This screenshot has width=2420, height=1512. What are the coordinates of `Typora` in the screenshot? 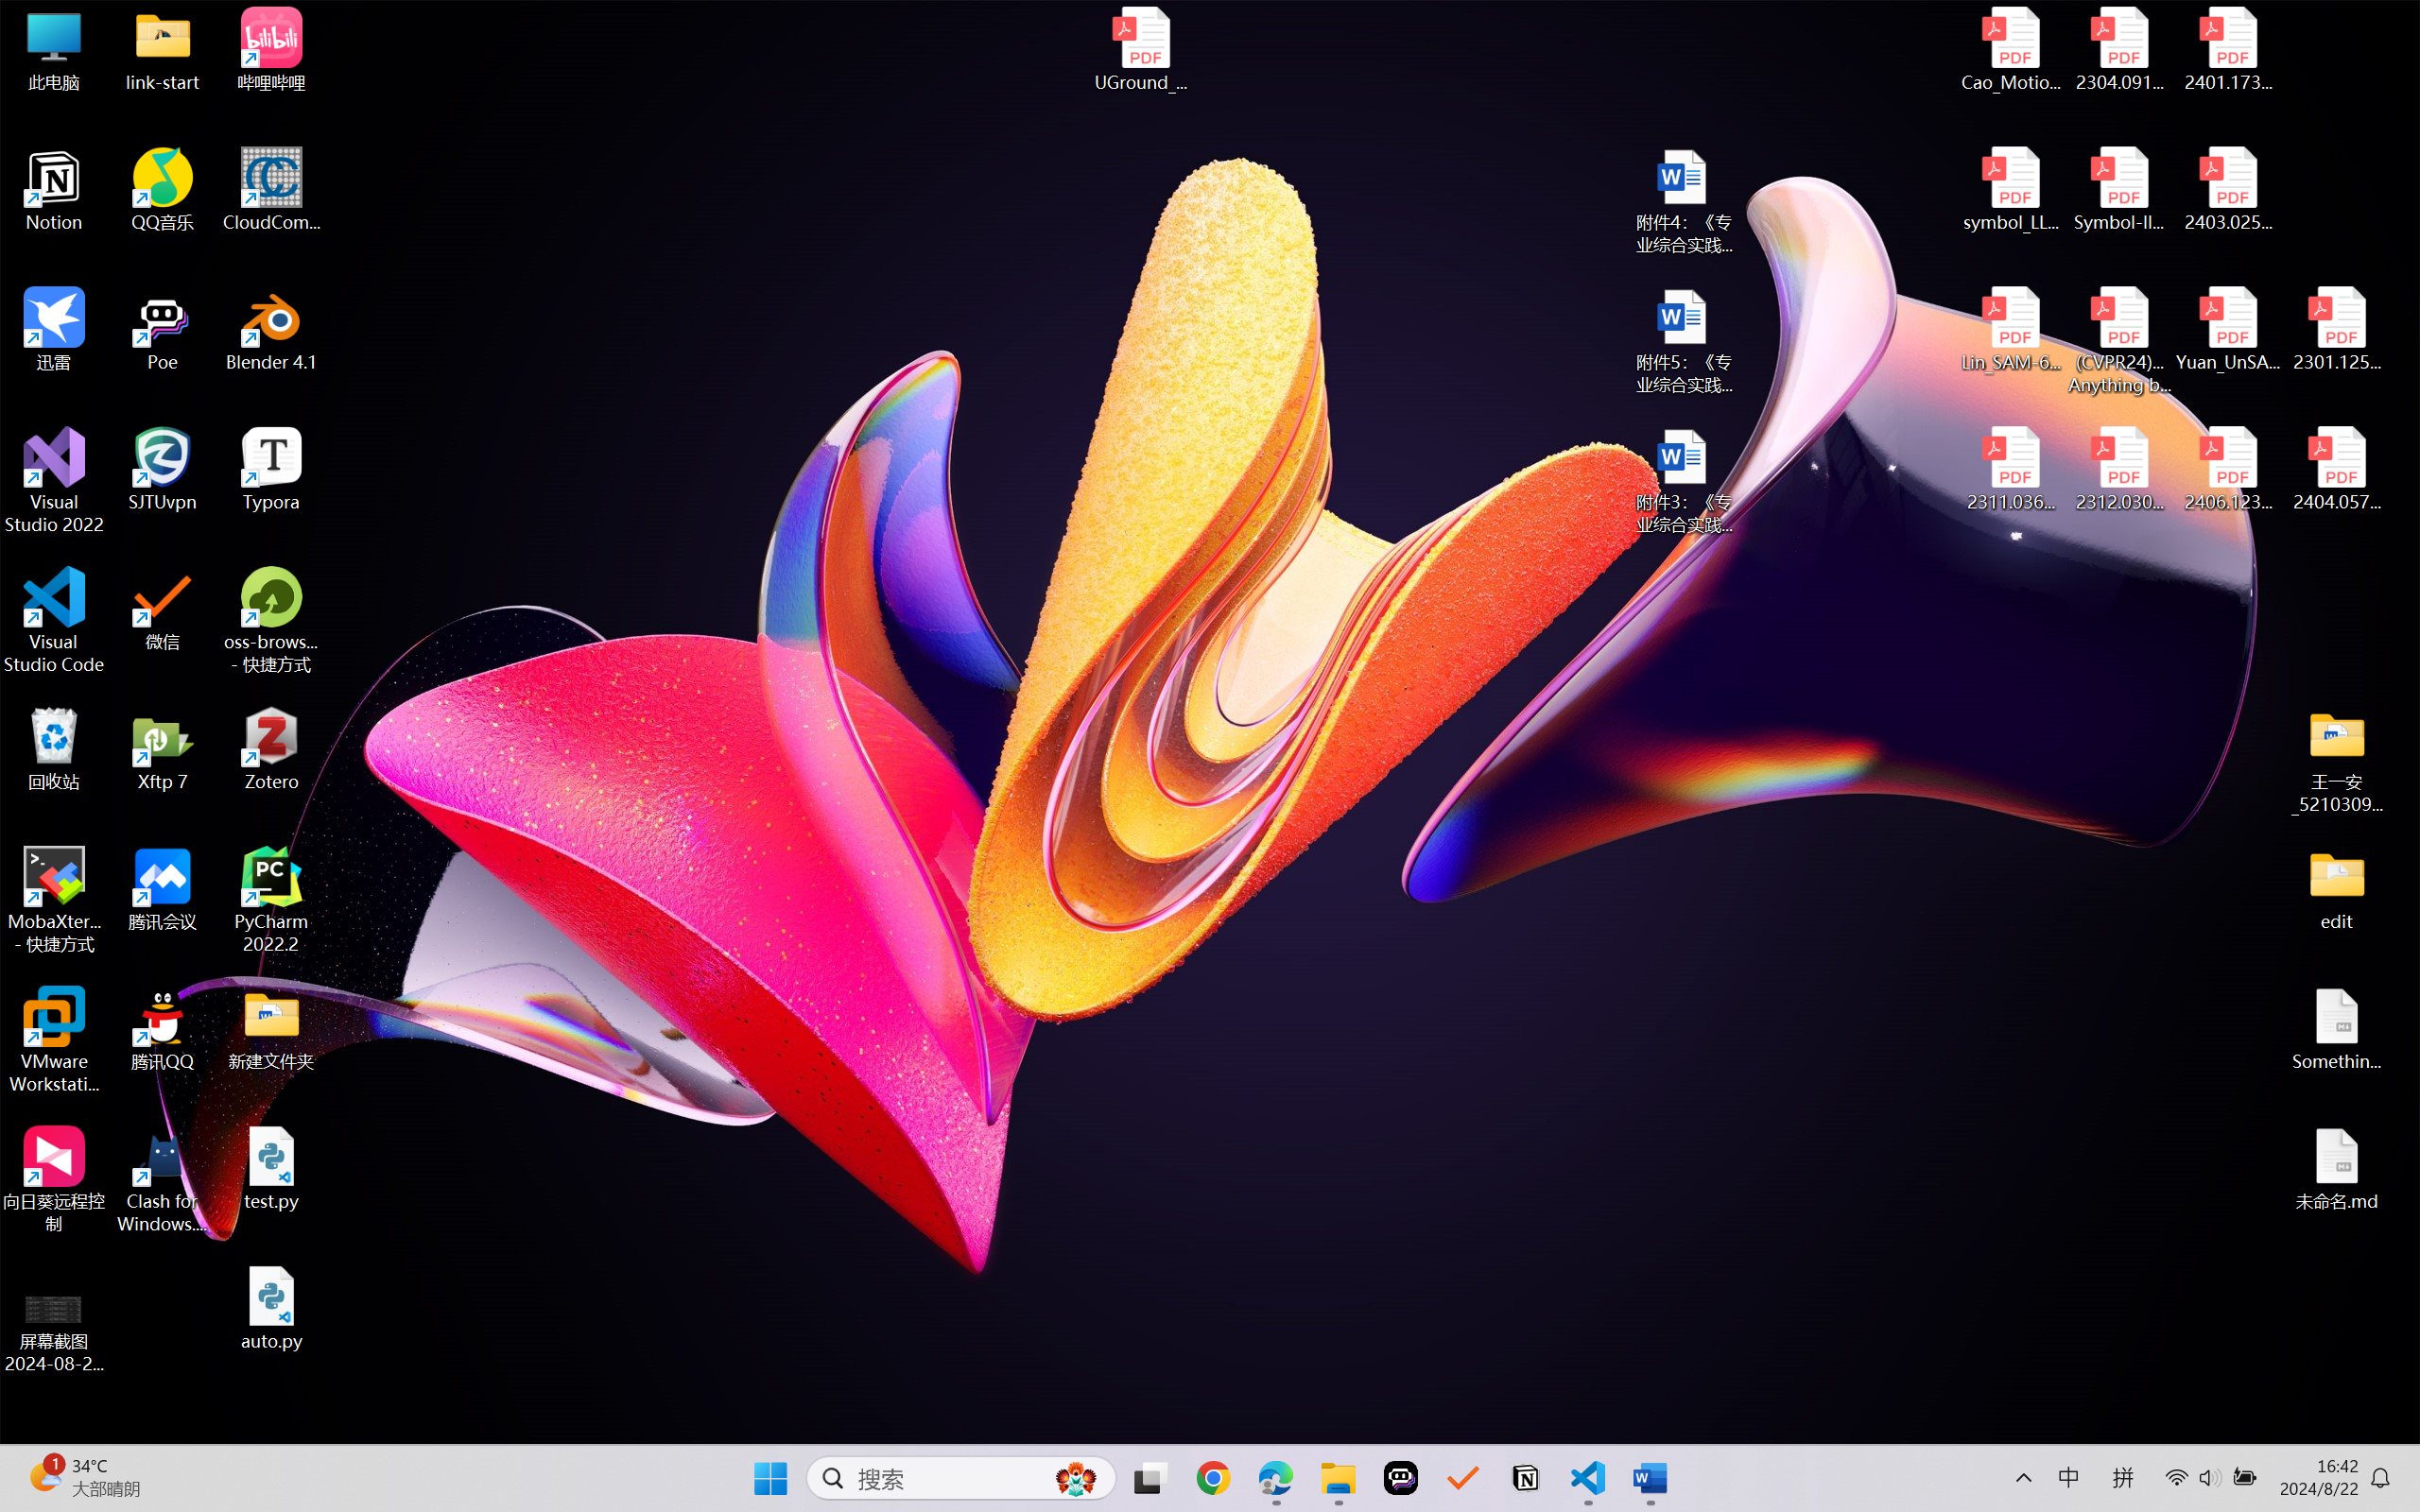 It's located at (272, 470).